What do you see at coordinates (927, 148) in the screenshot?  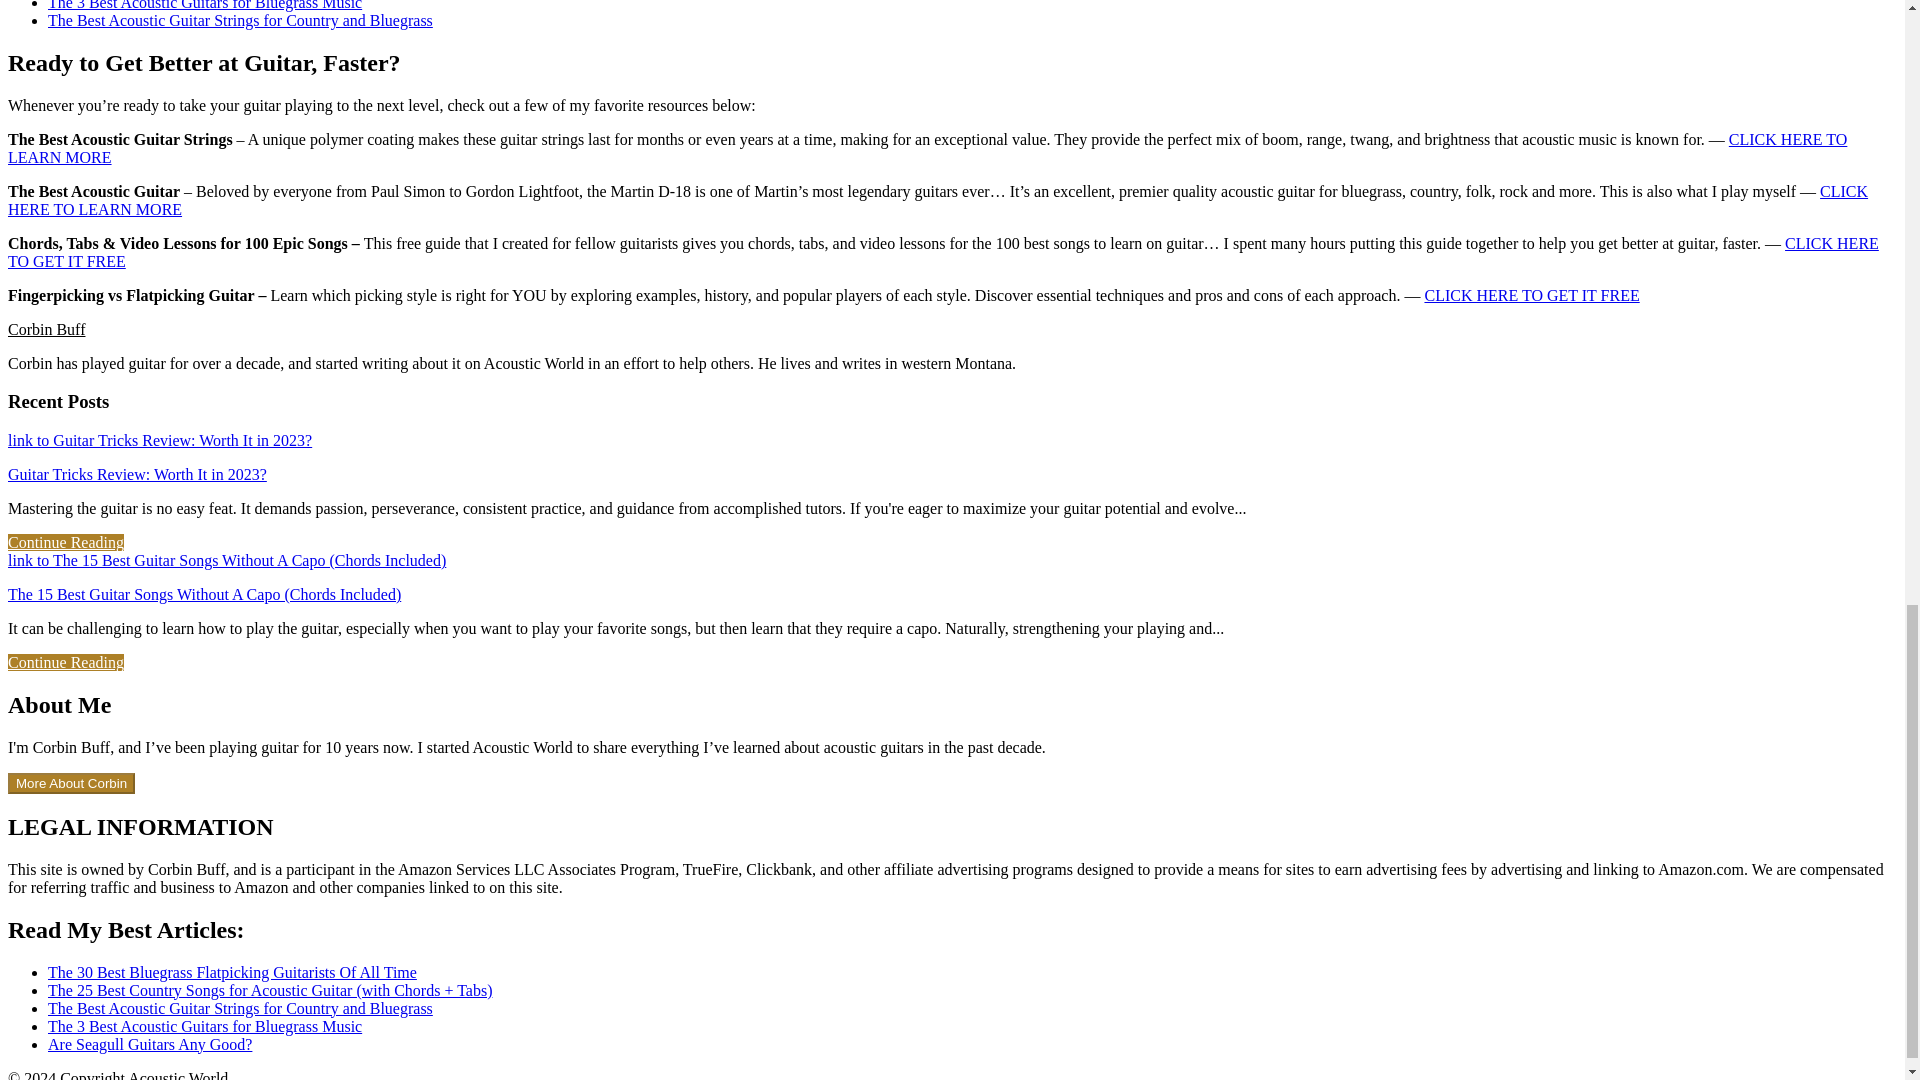 I see `CLICK HERE TO LEARN MORE` at bounding box center [927, 148].